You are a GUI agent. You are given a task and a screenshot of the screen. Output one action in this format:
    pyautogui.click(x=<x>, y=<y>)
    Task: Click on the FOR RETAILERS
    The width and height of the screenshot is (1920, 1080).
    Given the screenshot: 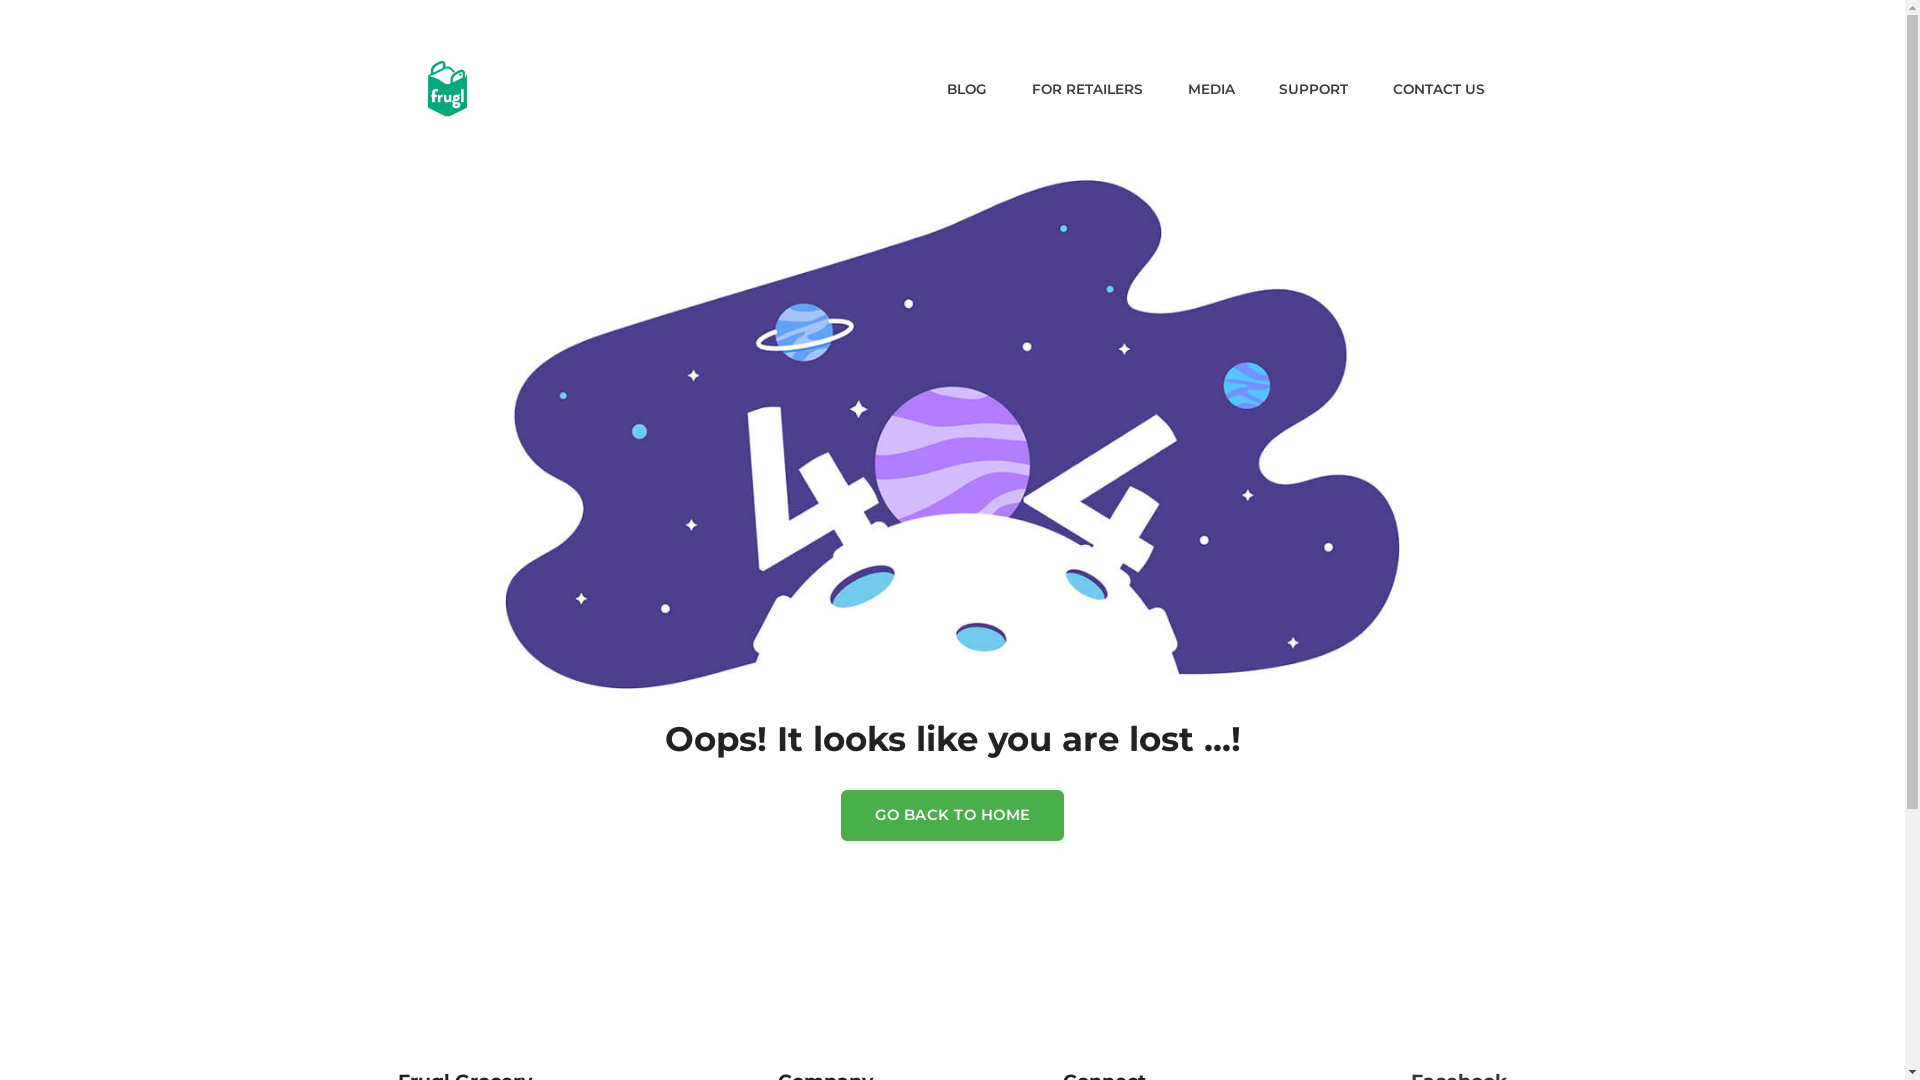 What is the action you would take?
    pyautogui.click(x=1088, y=90)
    